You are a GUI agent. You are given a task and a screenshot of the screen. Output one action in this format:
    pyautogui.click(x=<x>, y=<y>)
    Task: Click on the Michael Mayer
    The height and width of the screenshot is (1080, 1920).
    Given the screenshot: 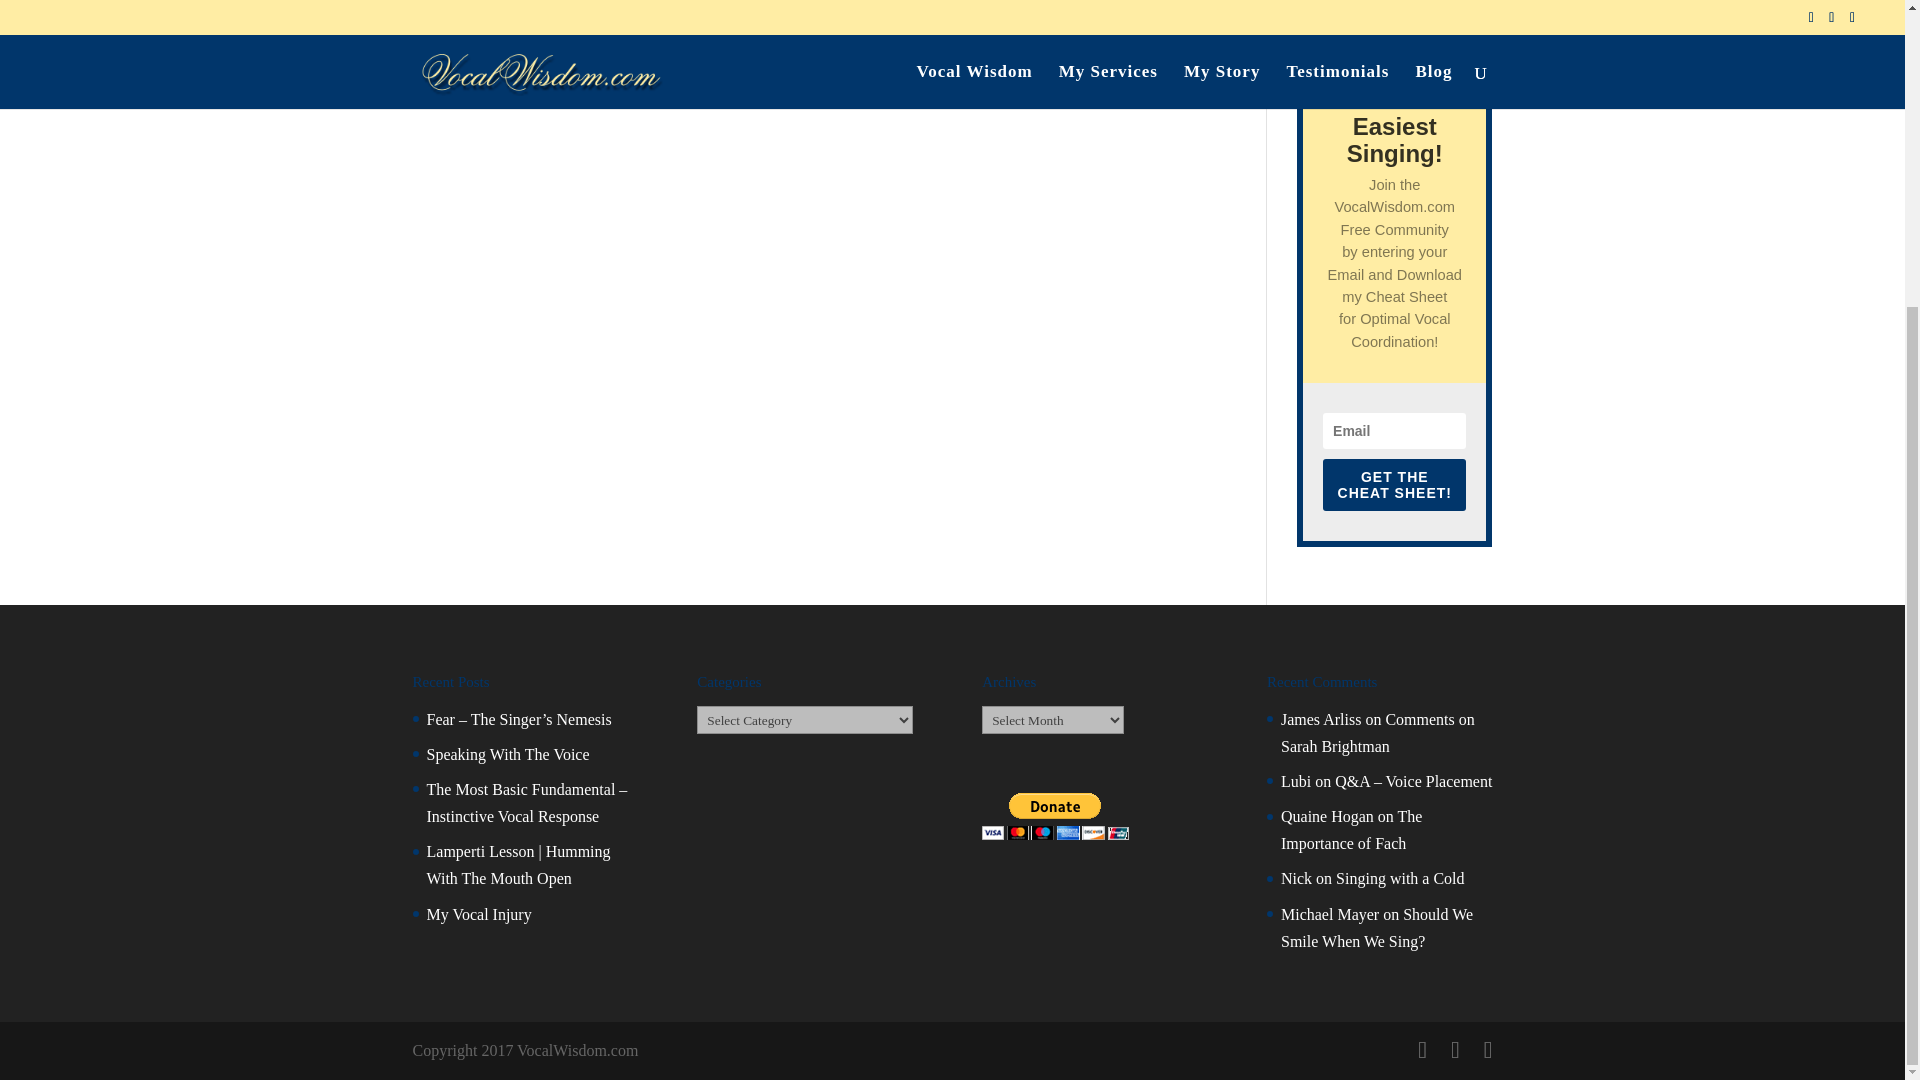 What is the action you would take?
    pyautogui.click(x=1329, y=914)
    